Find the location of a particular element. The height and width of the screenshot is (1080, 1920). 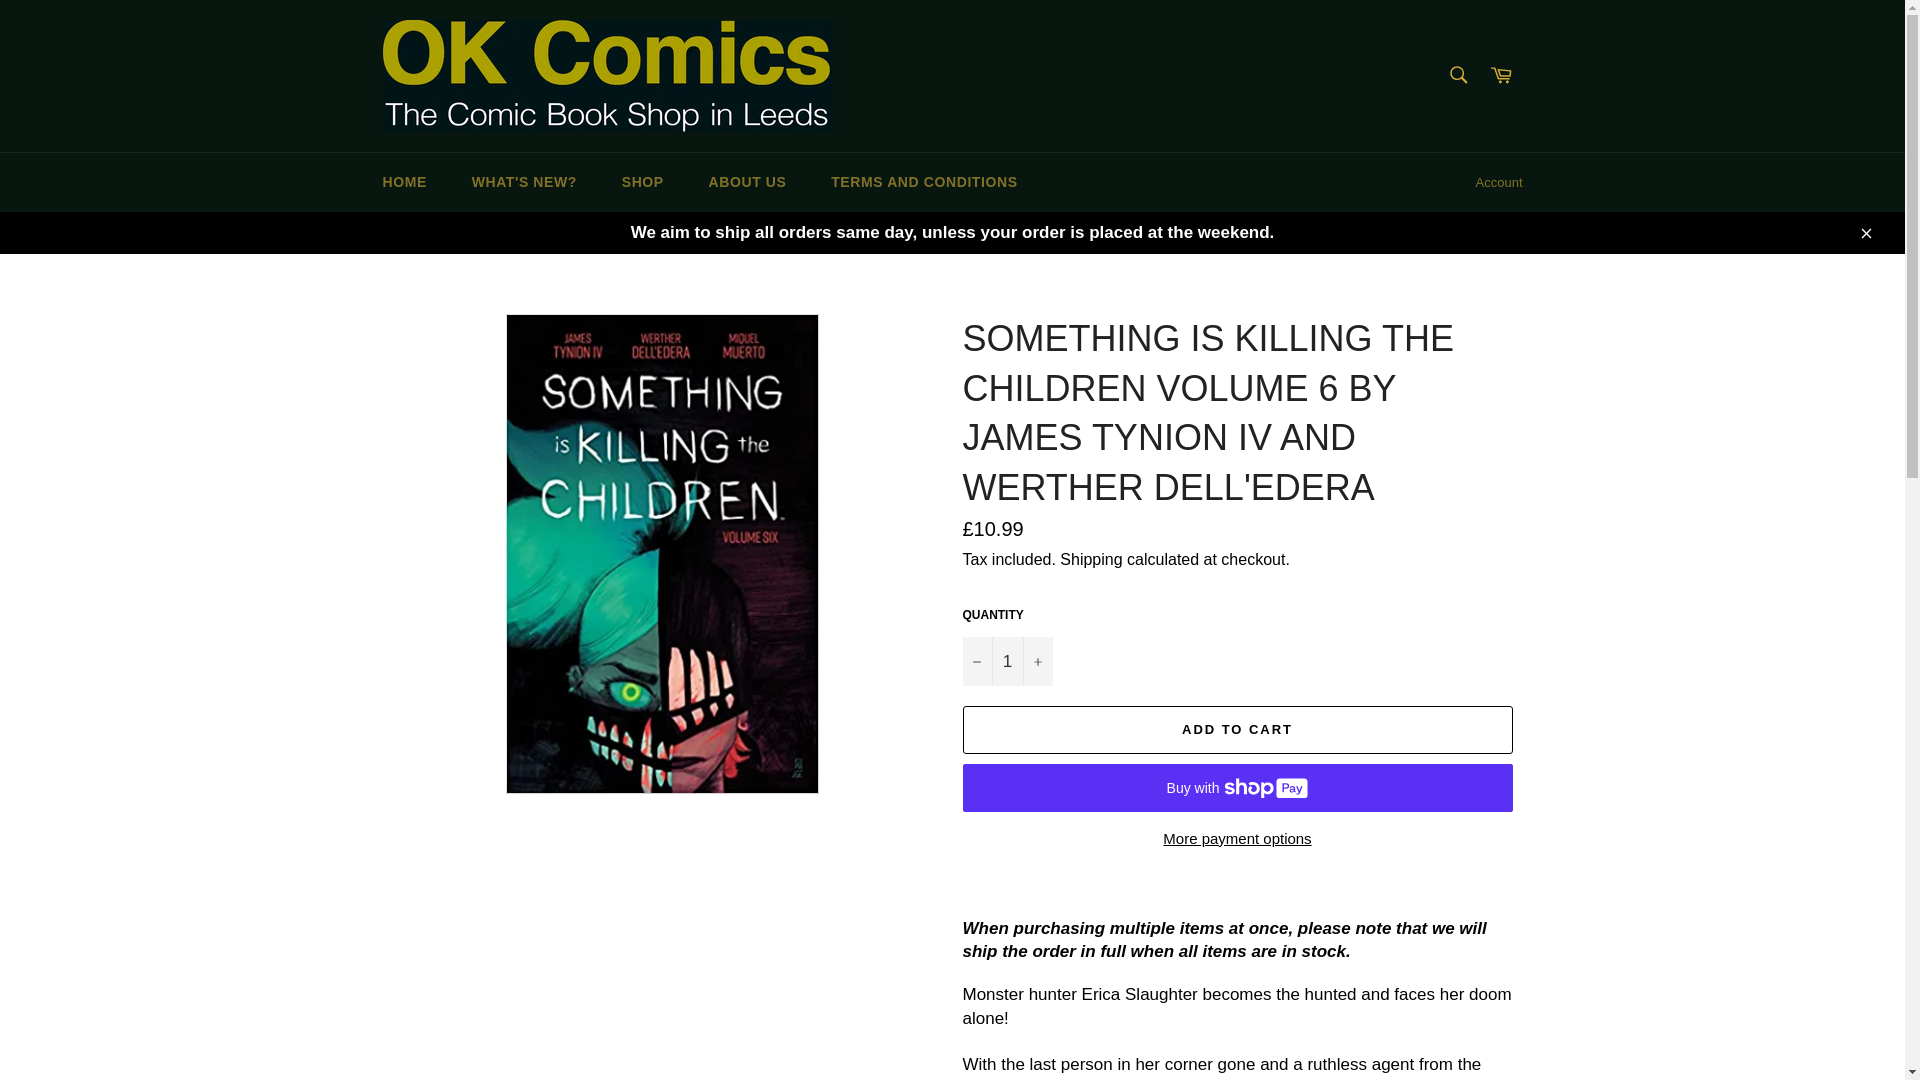

ADD TO CART is located at coordinates (1236, 730).